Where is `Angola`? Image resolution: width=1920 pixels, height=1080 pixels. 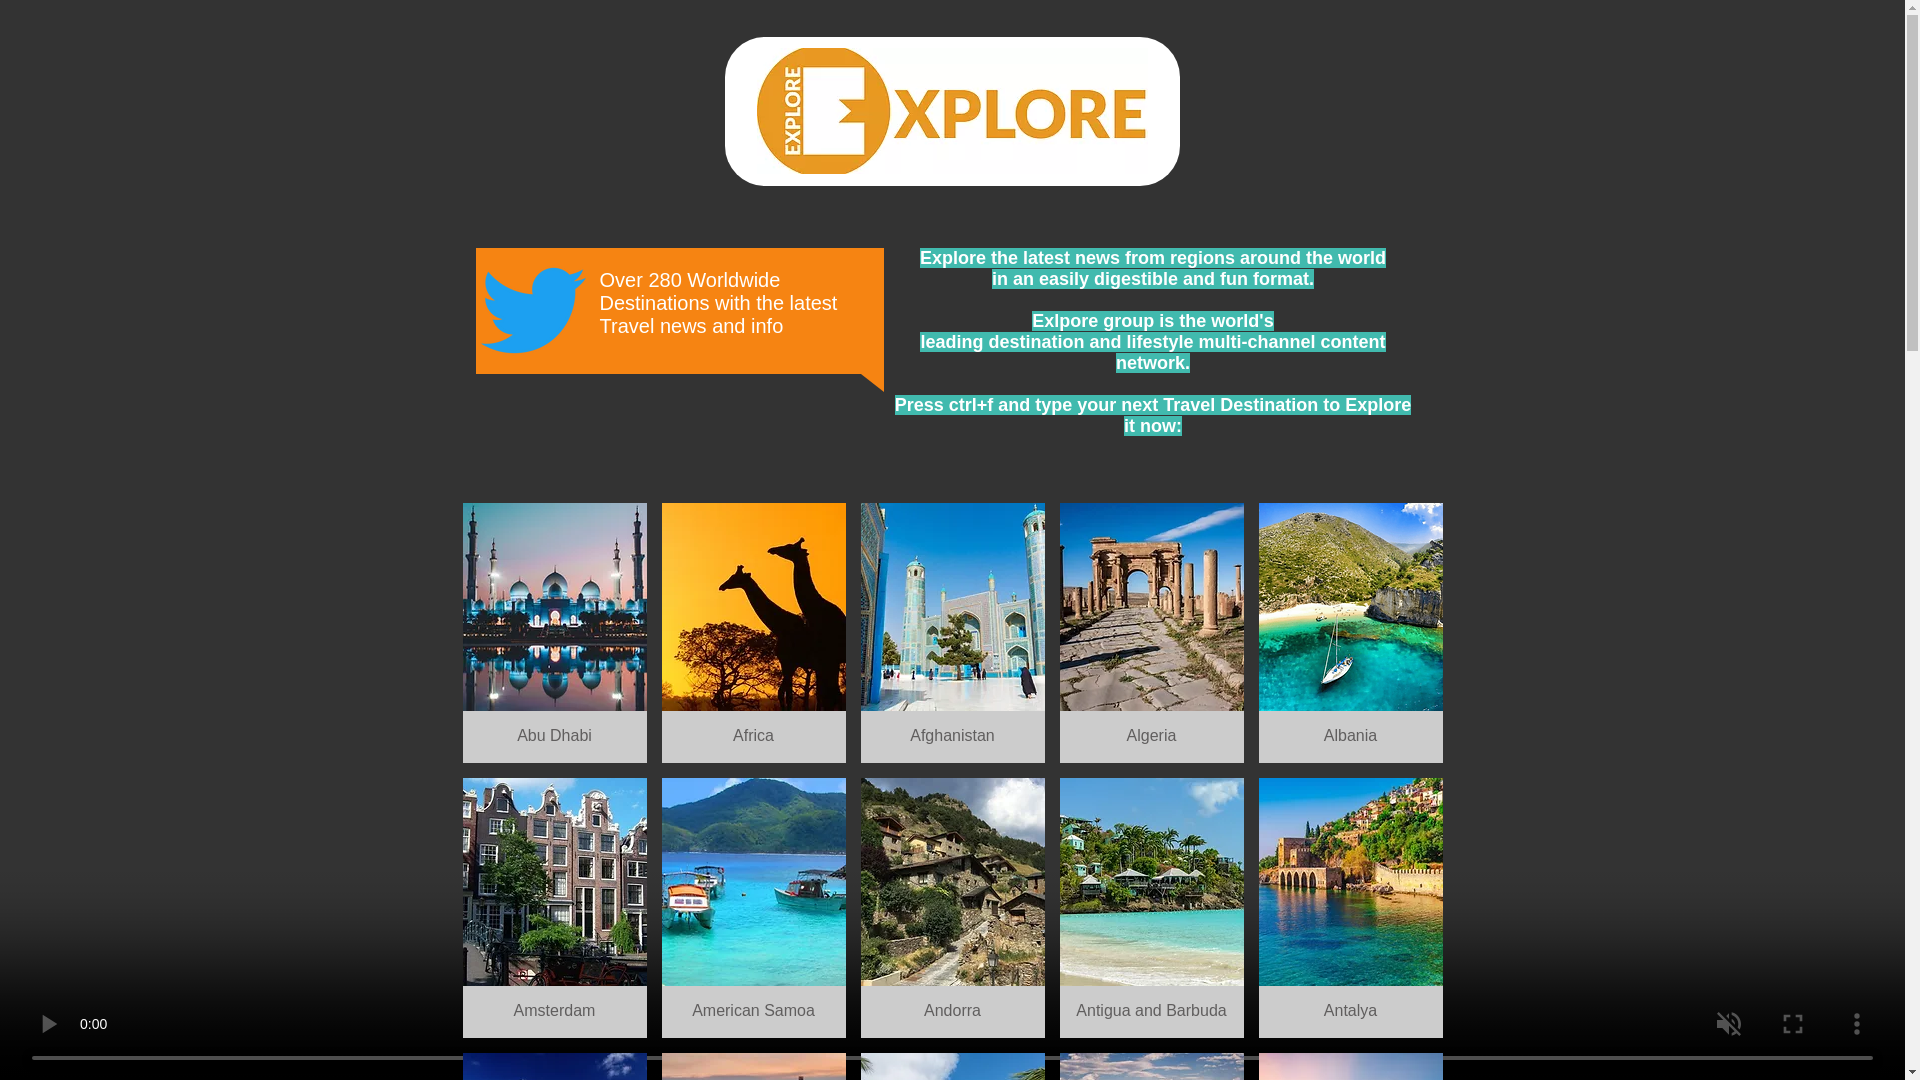
Angola is located at coordinates (754, 1066).